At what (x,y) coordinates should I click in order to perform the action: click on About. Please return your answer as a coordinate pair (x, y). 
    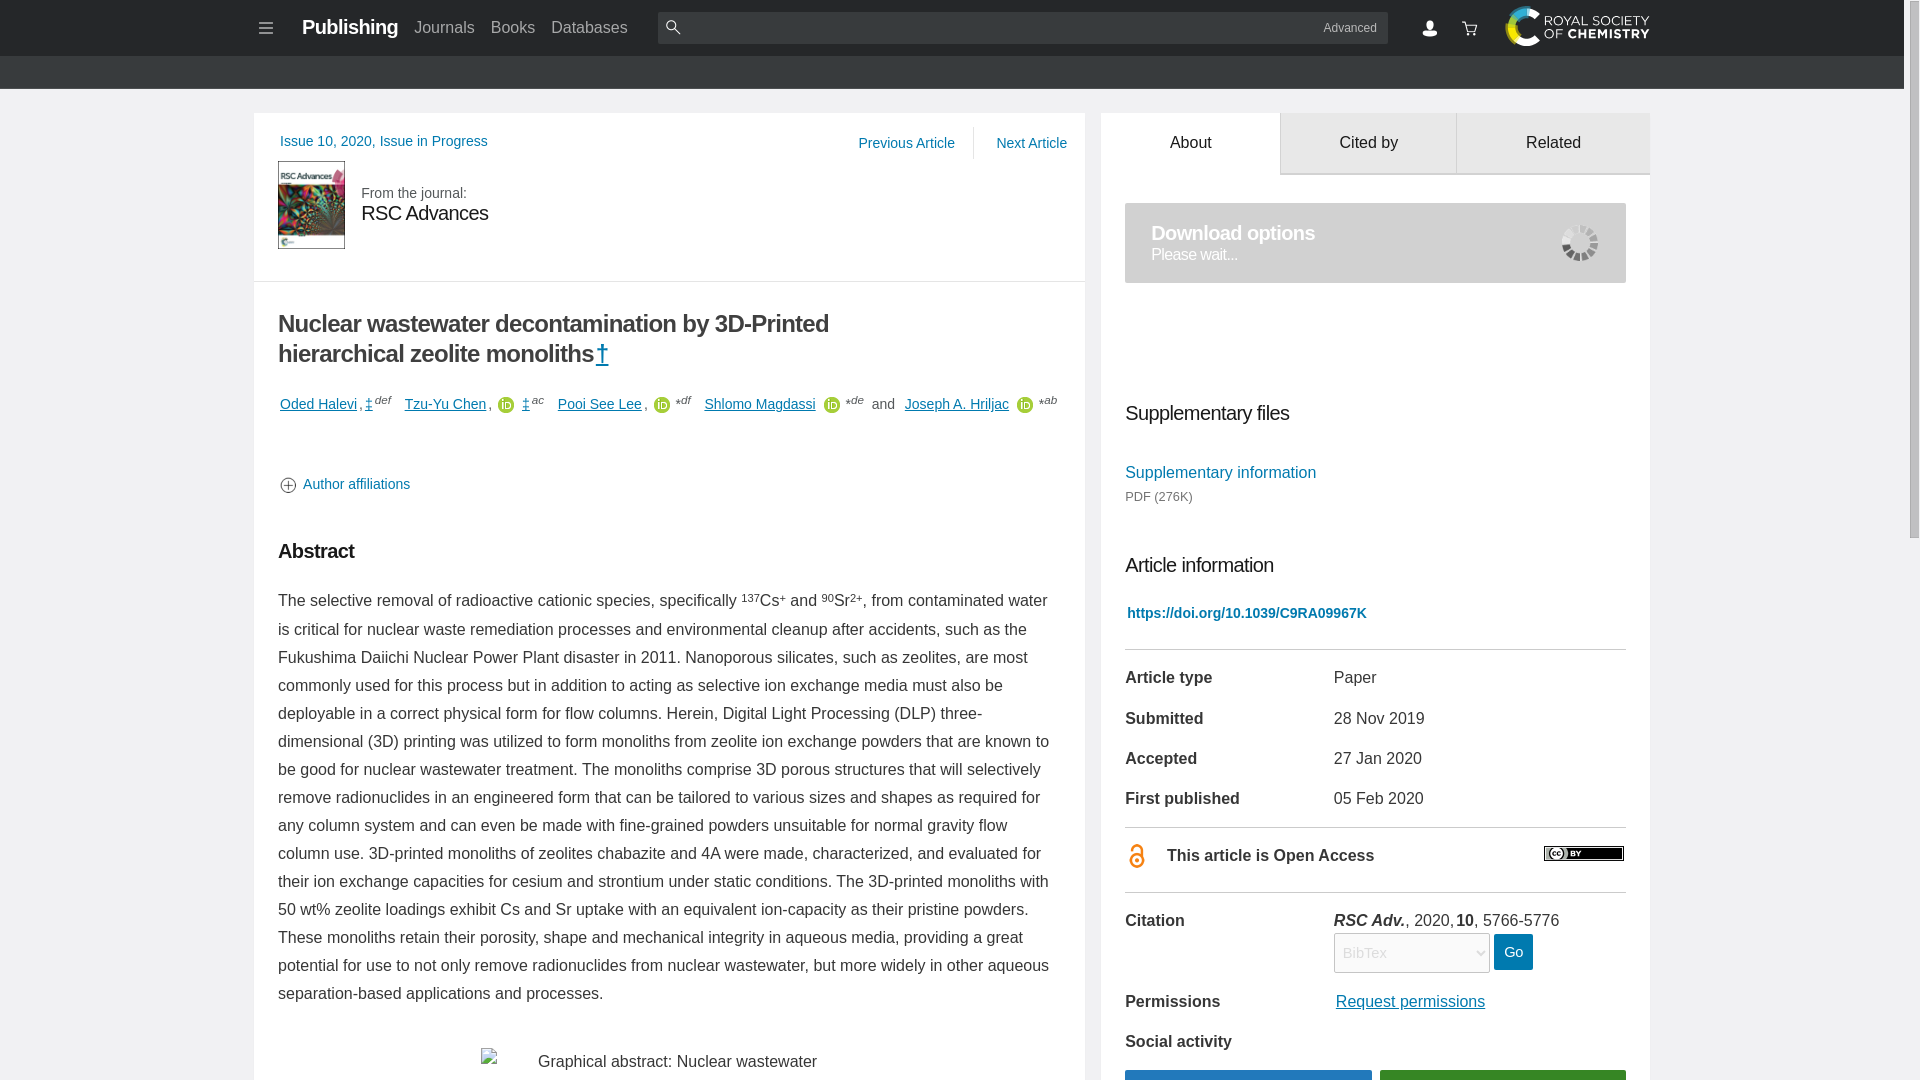
    Looking at the image, I should click on (1190, 144).